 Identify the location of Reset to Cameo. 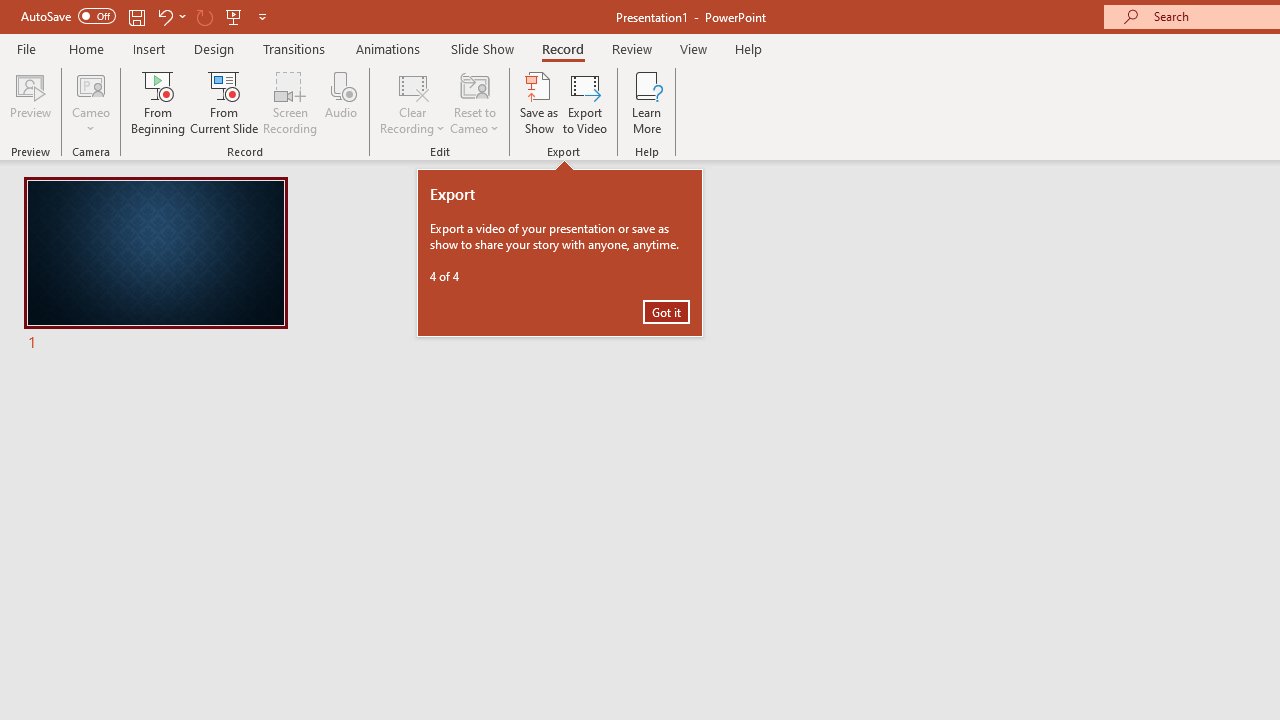
(474, 102).